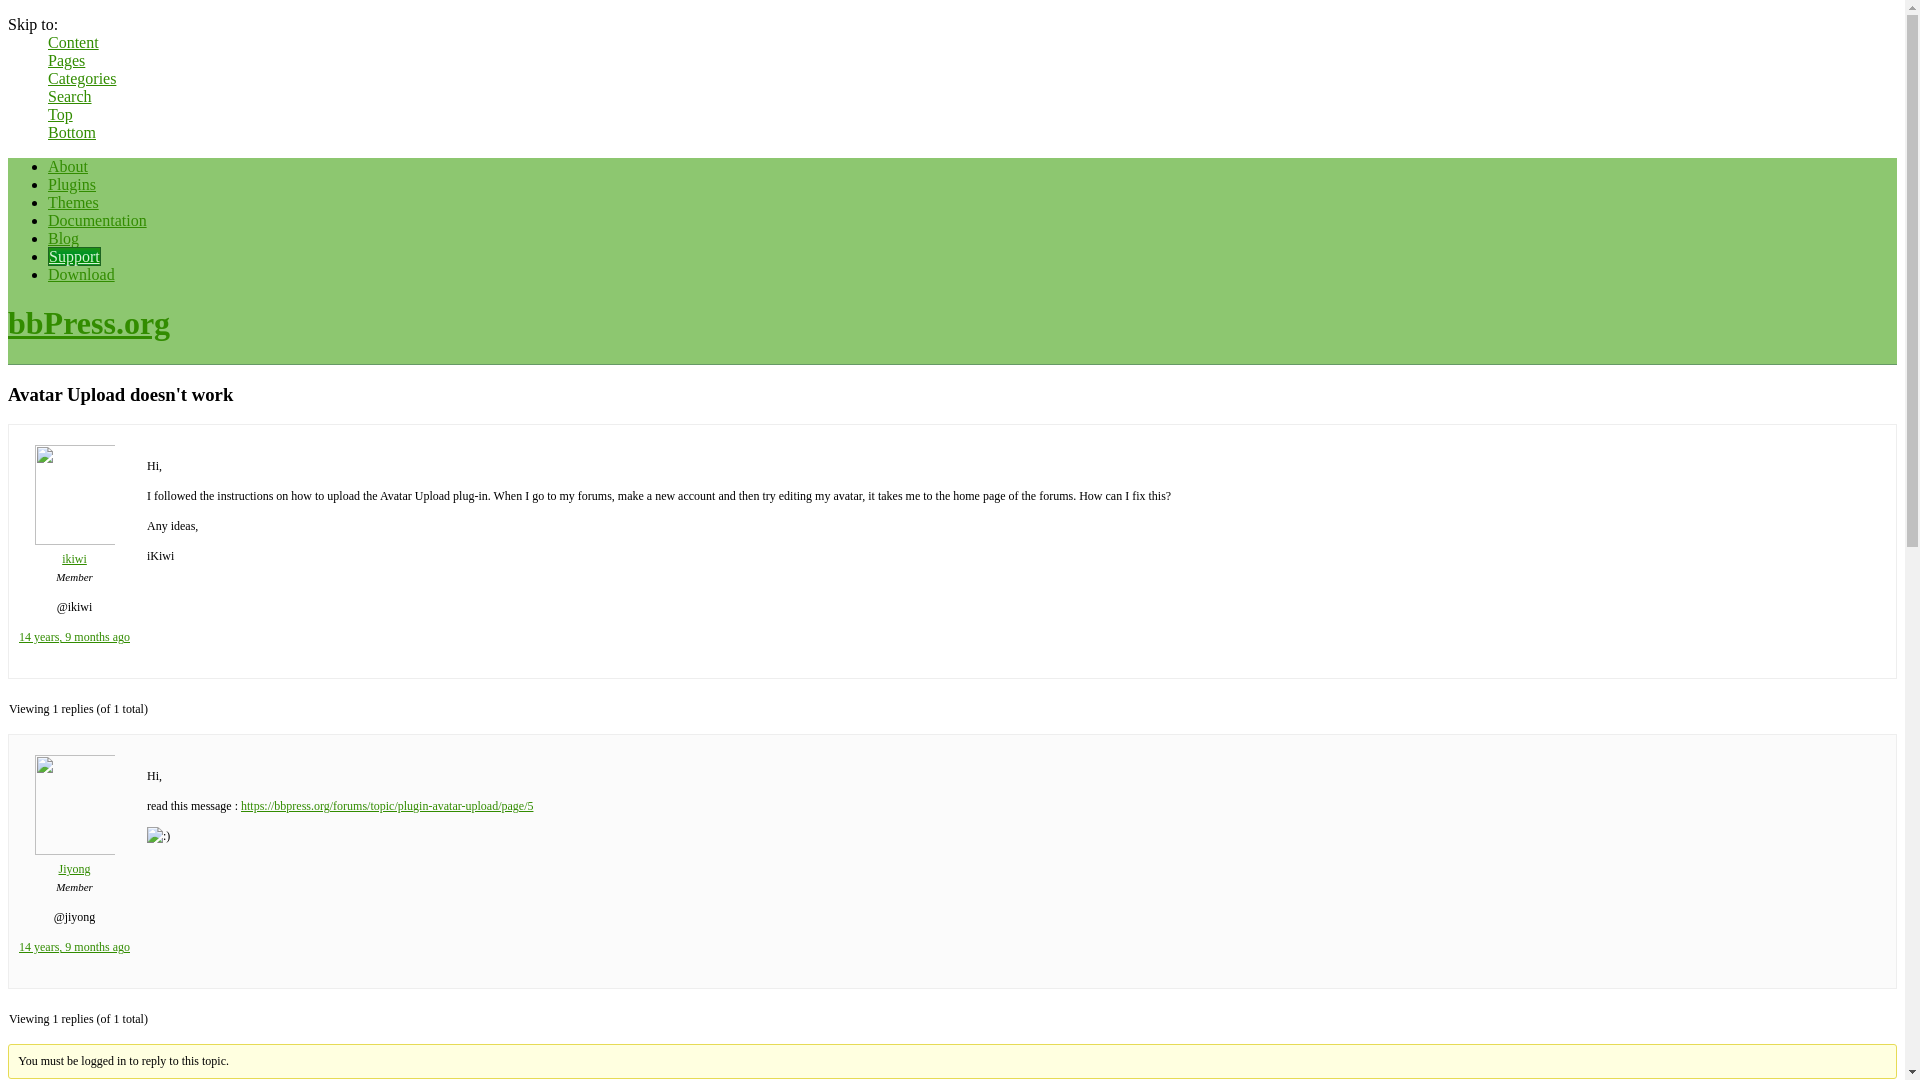 This screenshot has width=1920, height=1080. I want to click on 14 years, 9 months ago, so click(74, 636).